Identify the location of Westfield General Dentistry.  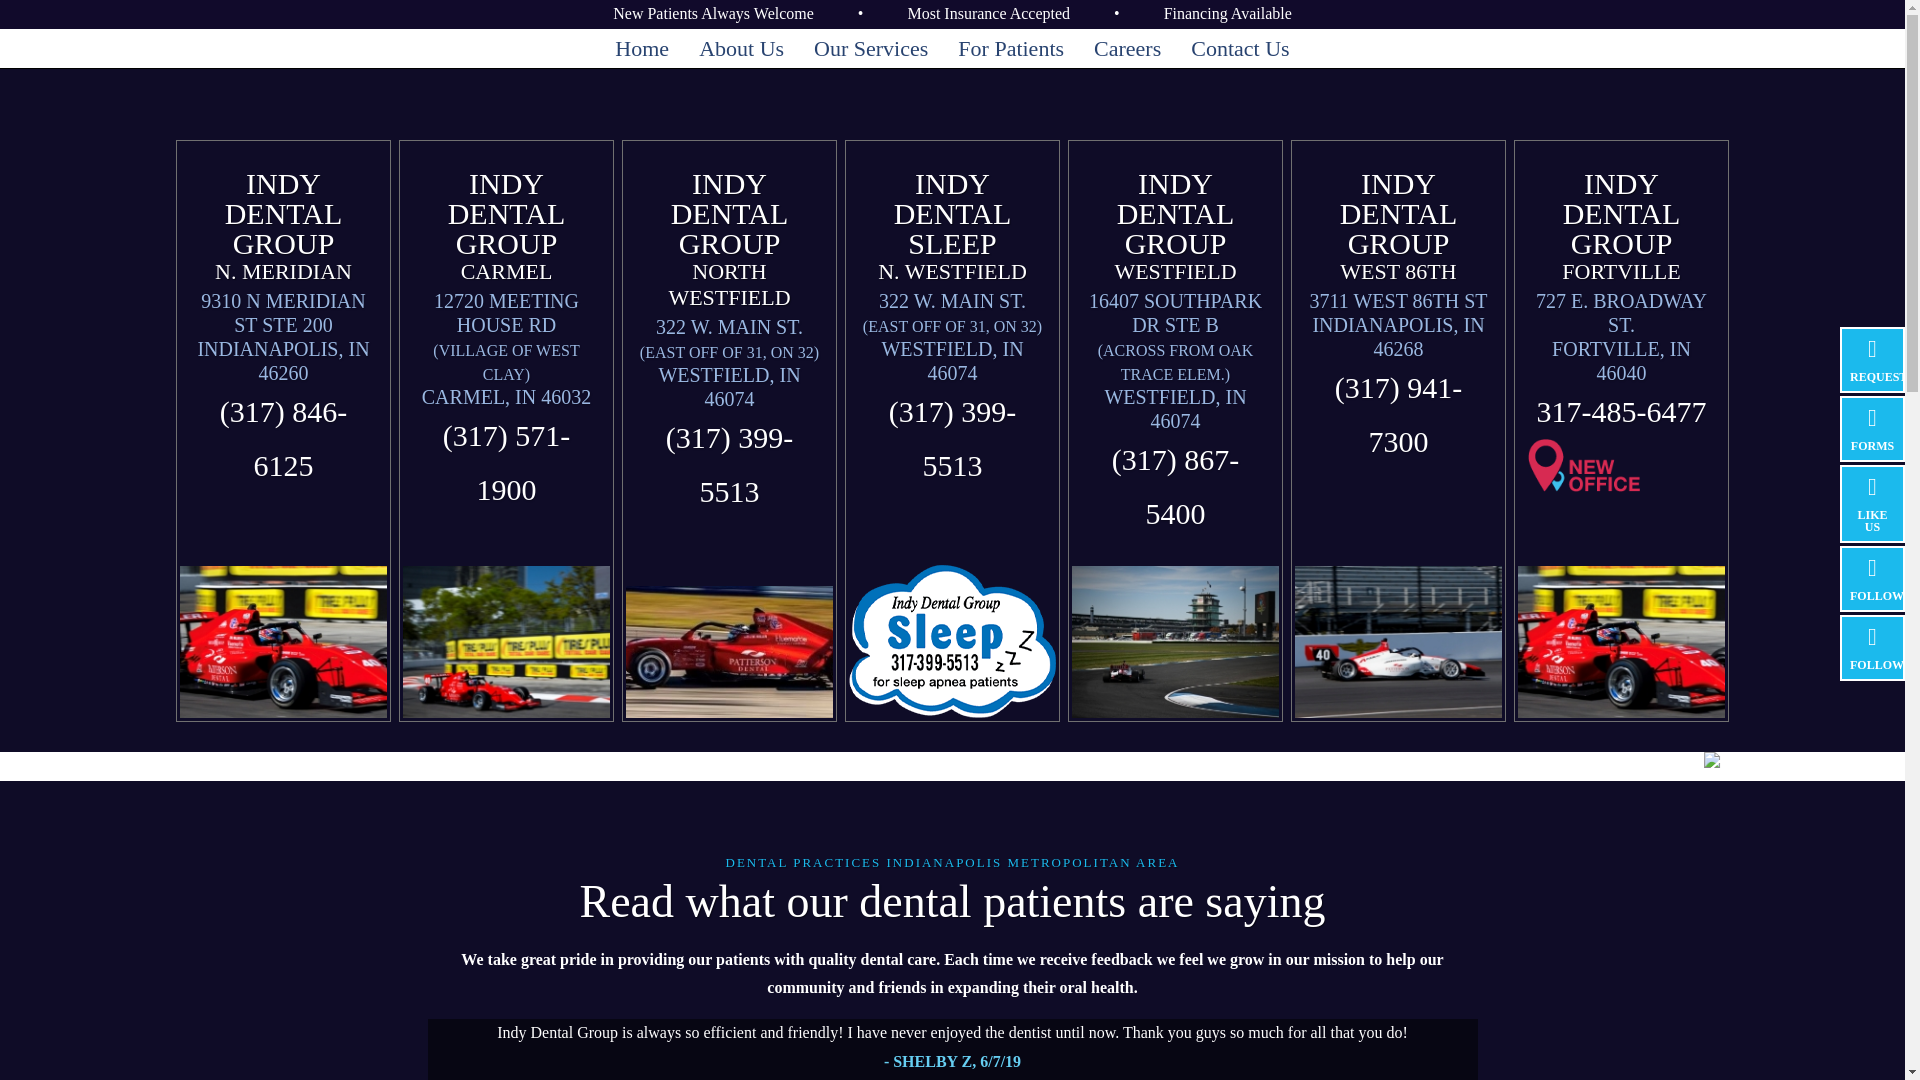
(642, 49).